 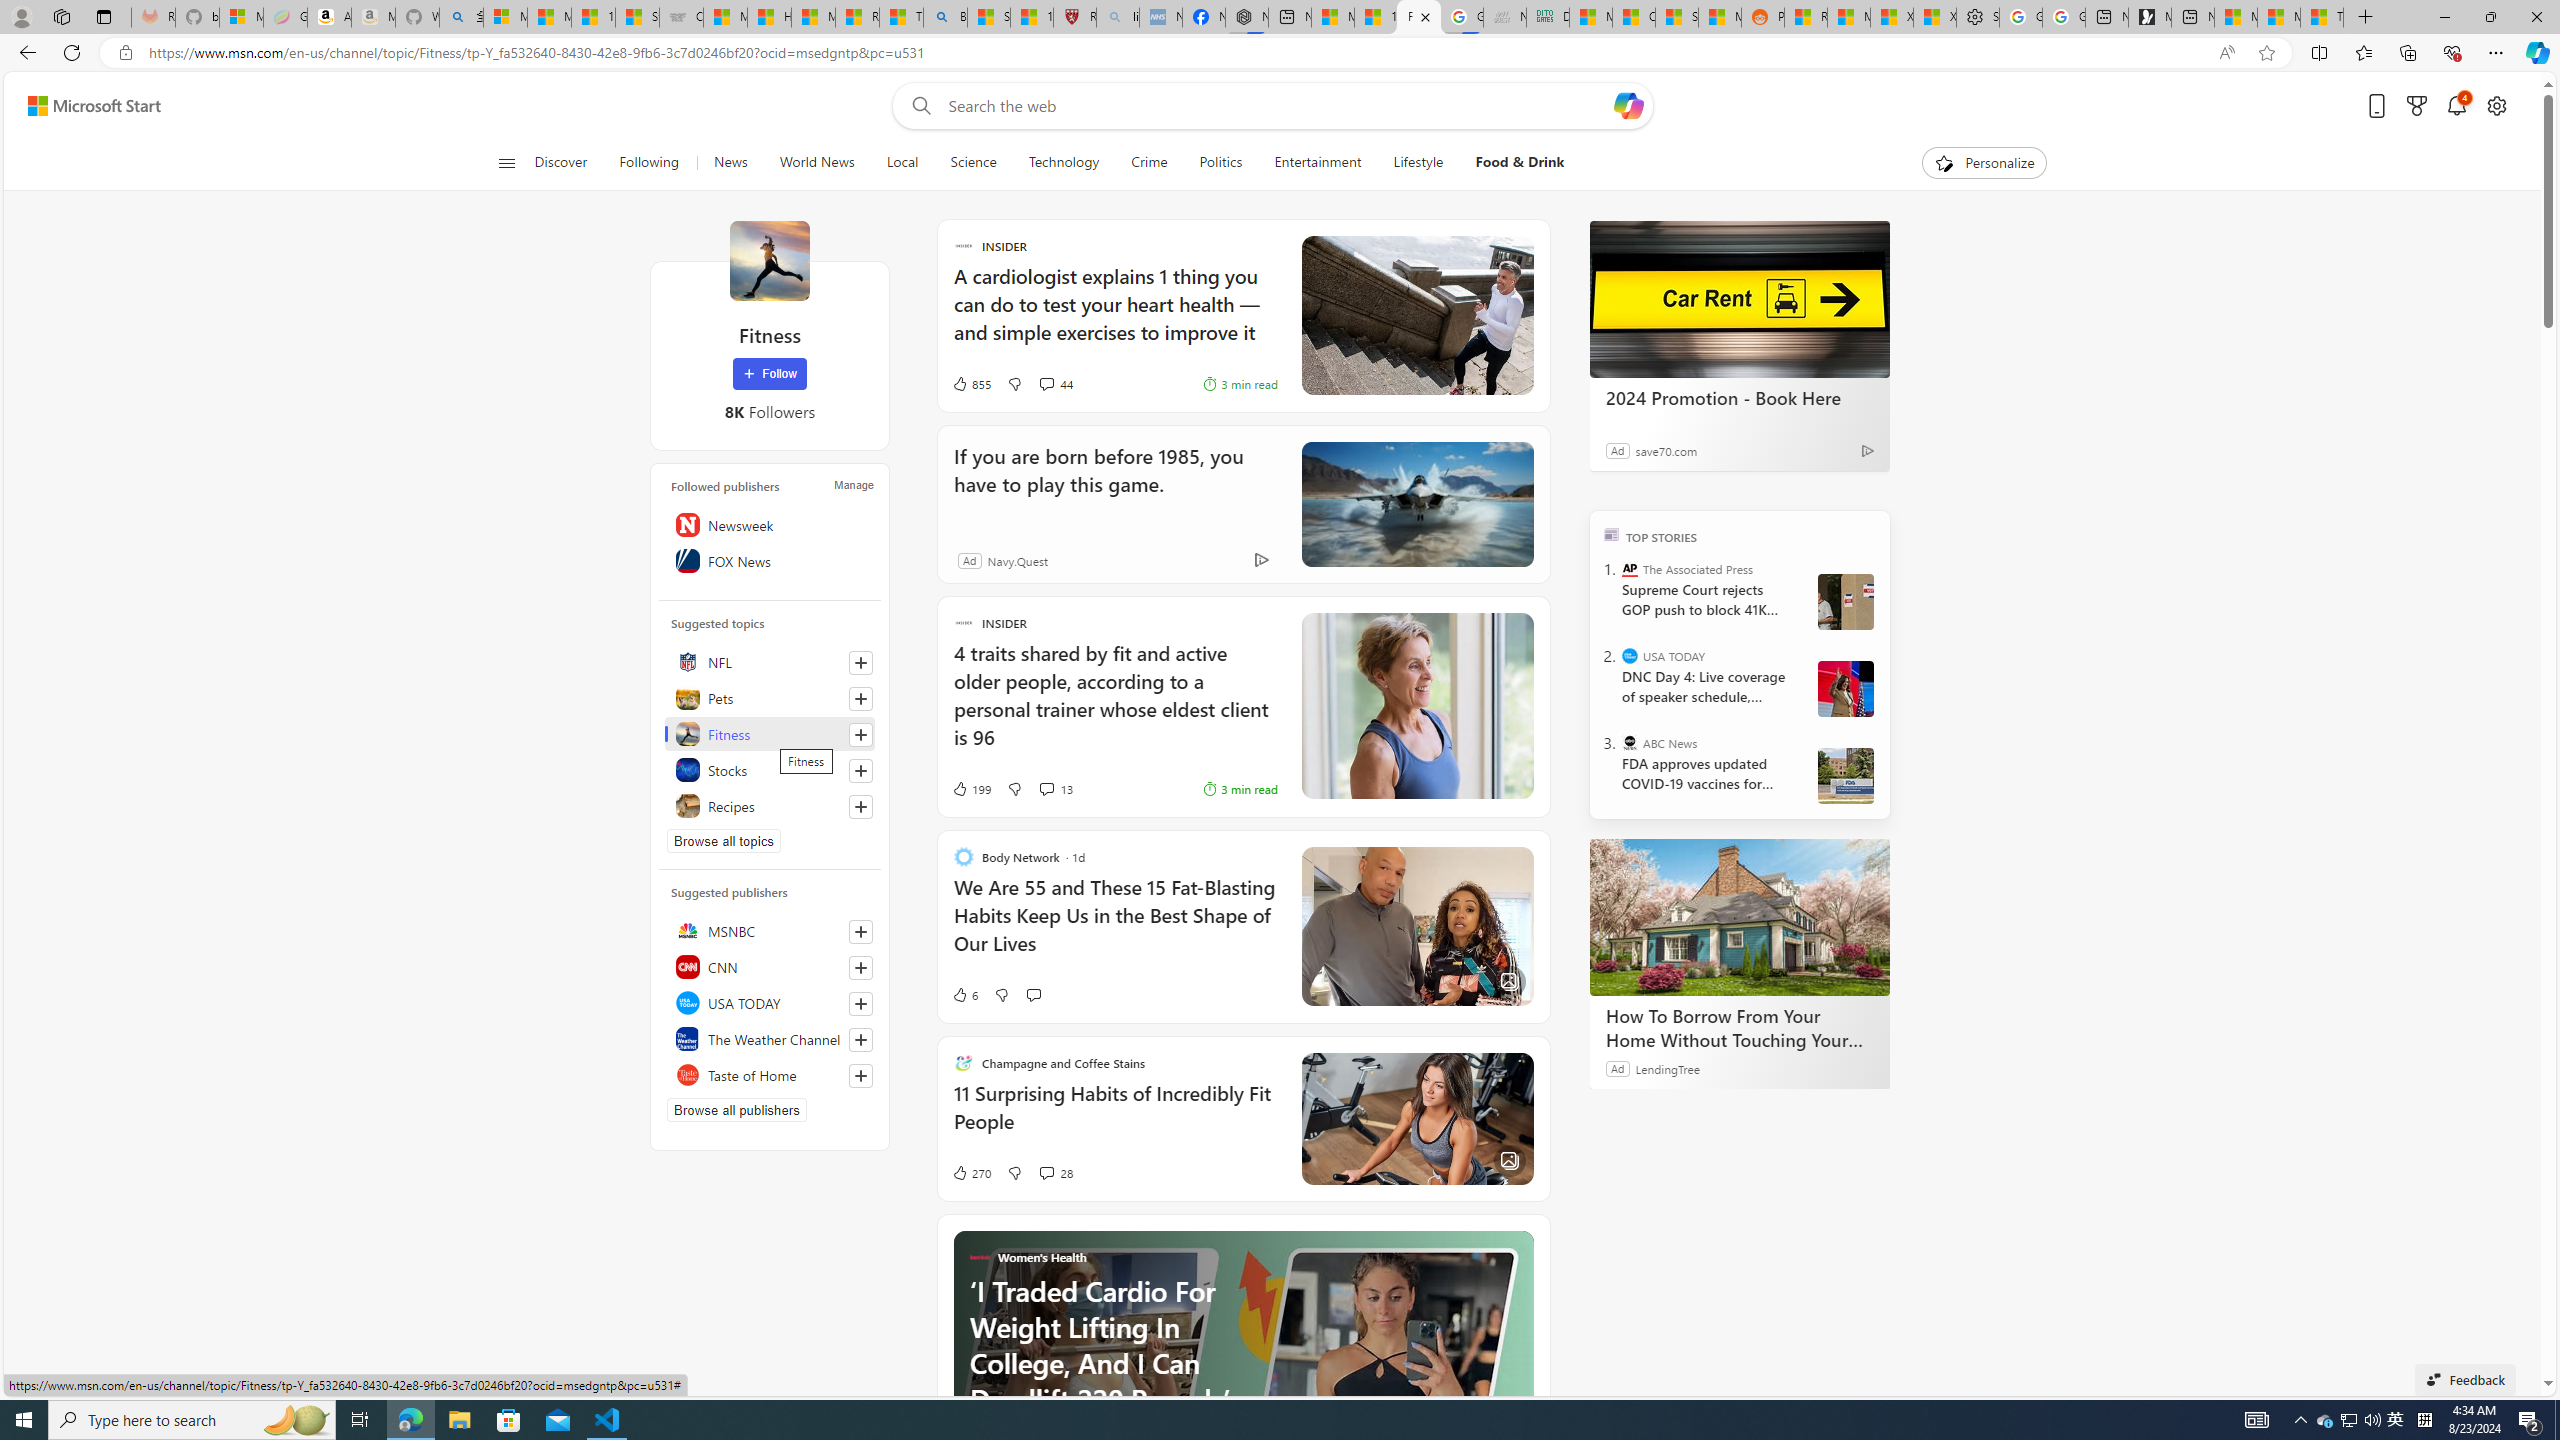 I want to click on ABC News, so click(x=1630, y=742).